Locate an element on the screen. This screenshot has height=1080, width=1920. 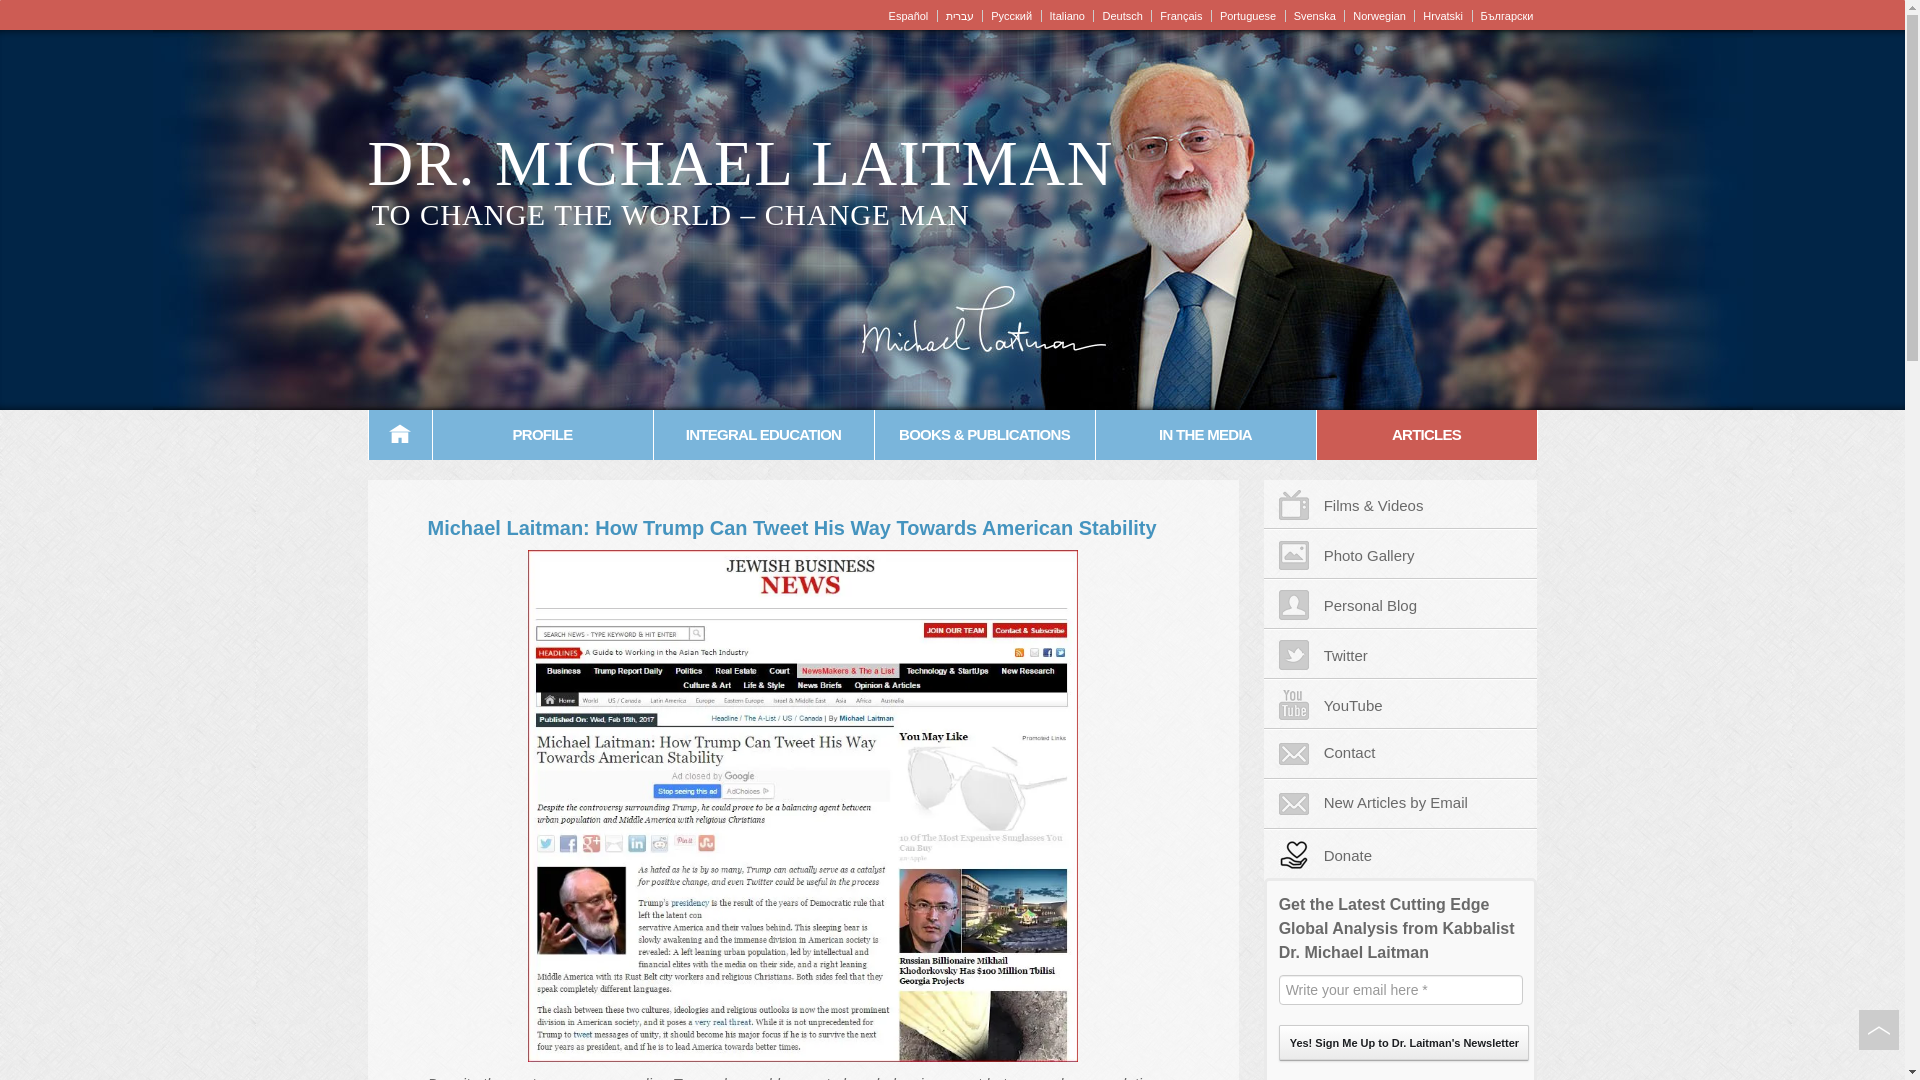
ARTICLES is located at coordinates (1426, 435).